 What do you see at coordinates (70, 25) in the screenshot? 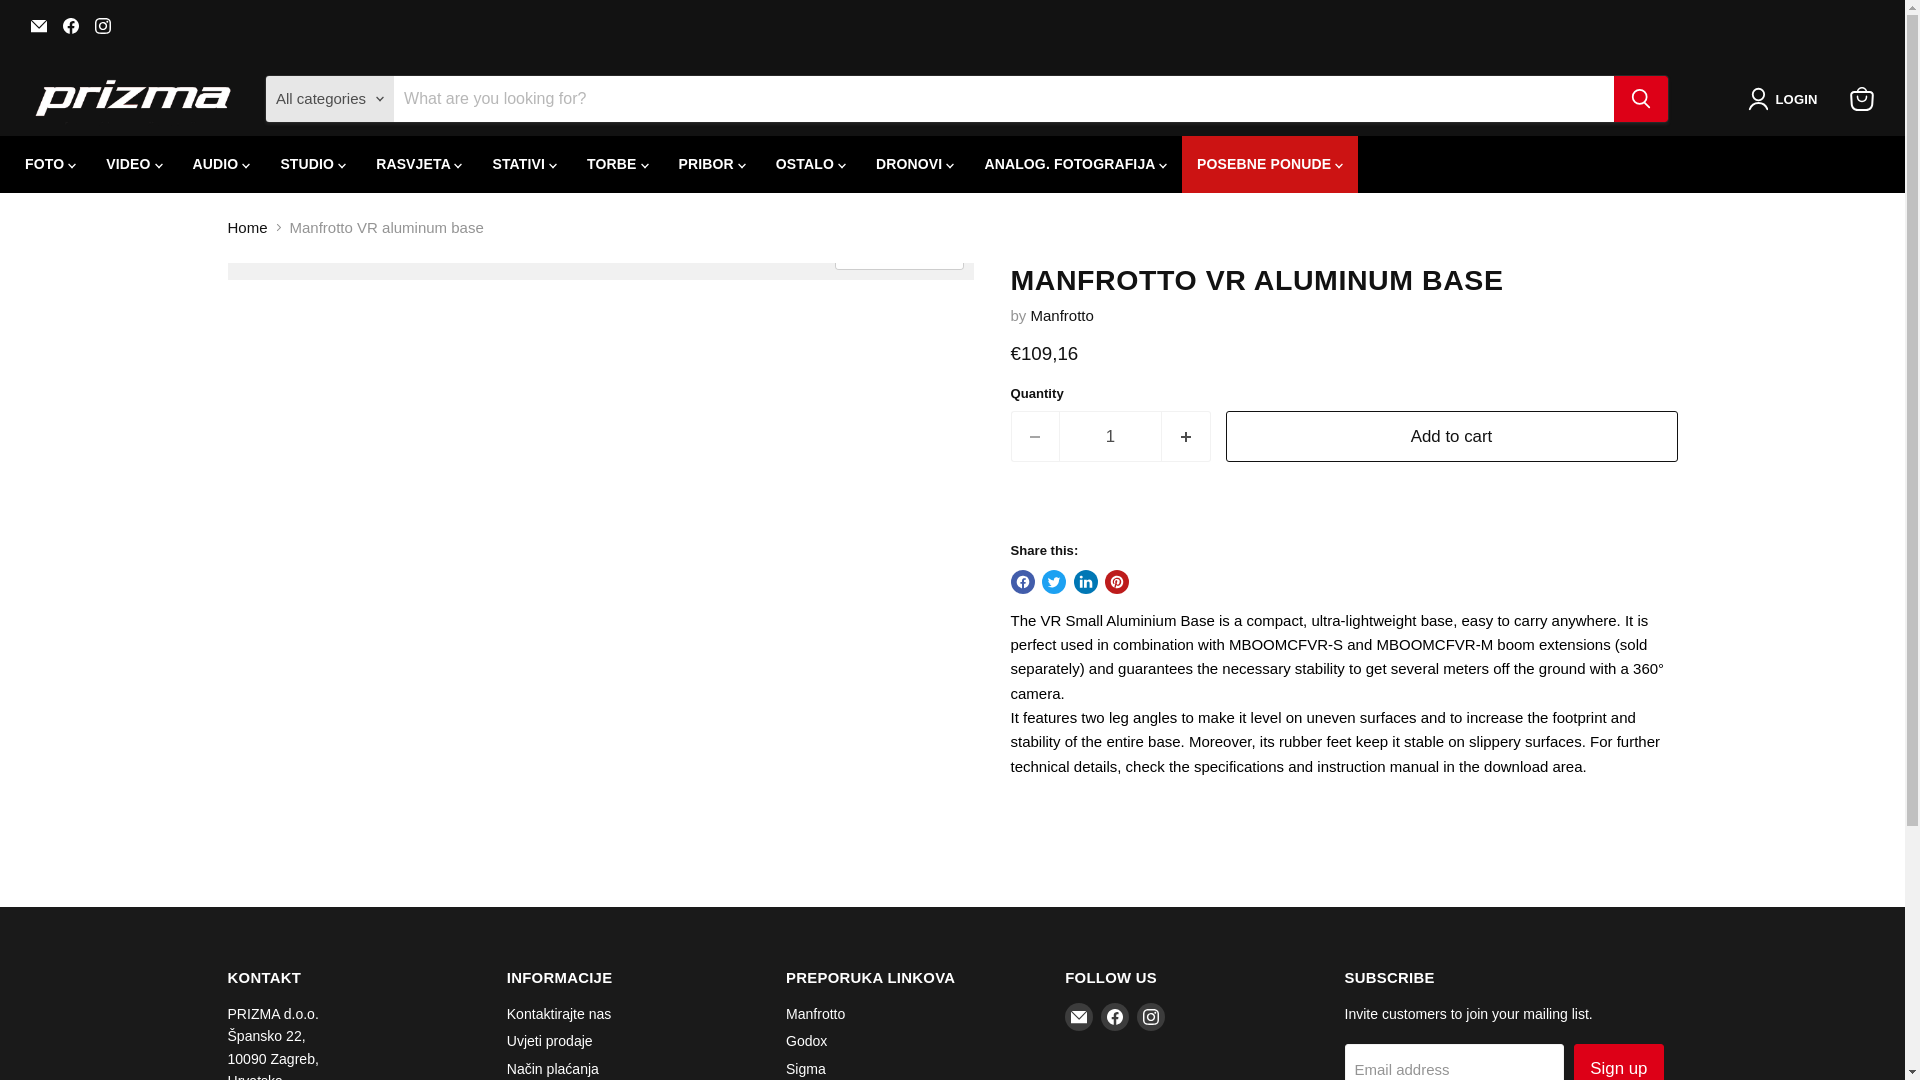
I see `Facebook` at bounding box center [70, 25].